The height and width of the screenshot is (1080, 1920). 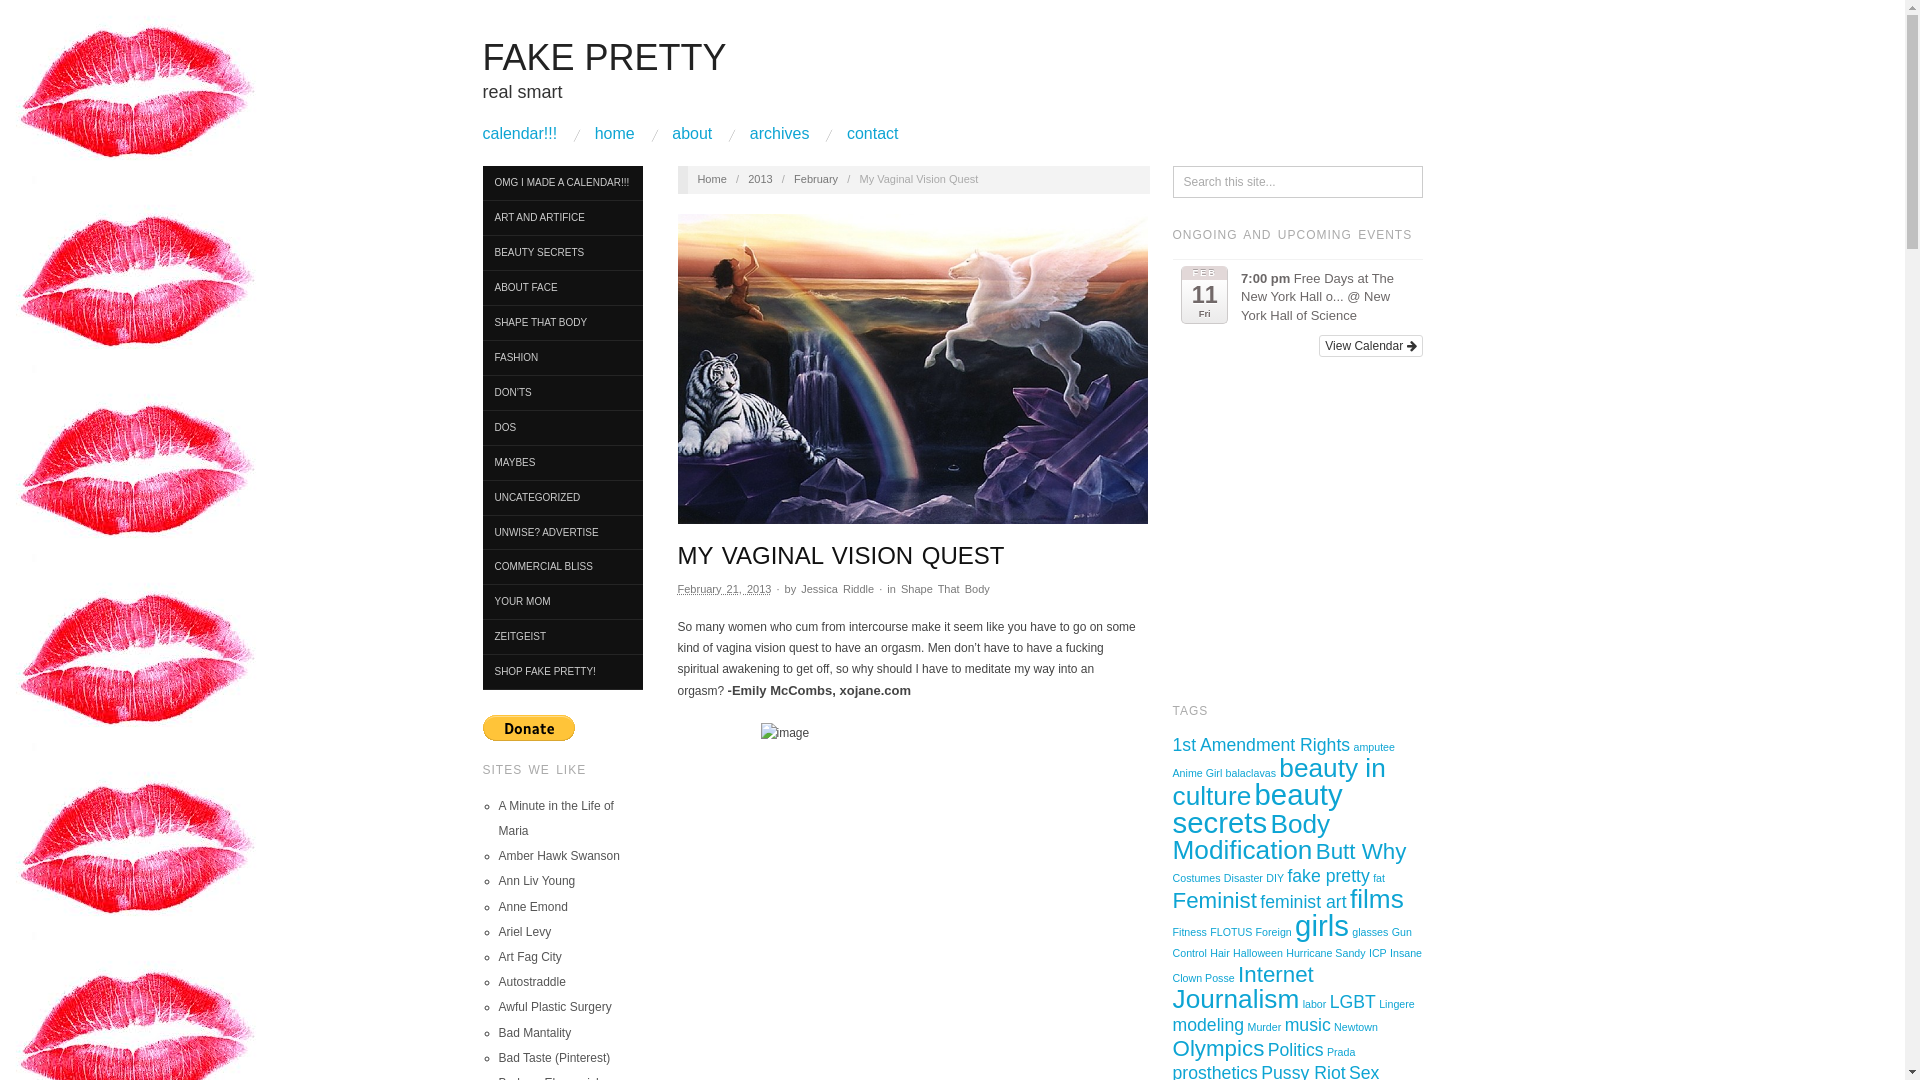 What do you see at coordinates (561, 323) in the screenshot?
I see `SHAPE THAT BODY` at bounding box center [561, 323].